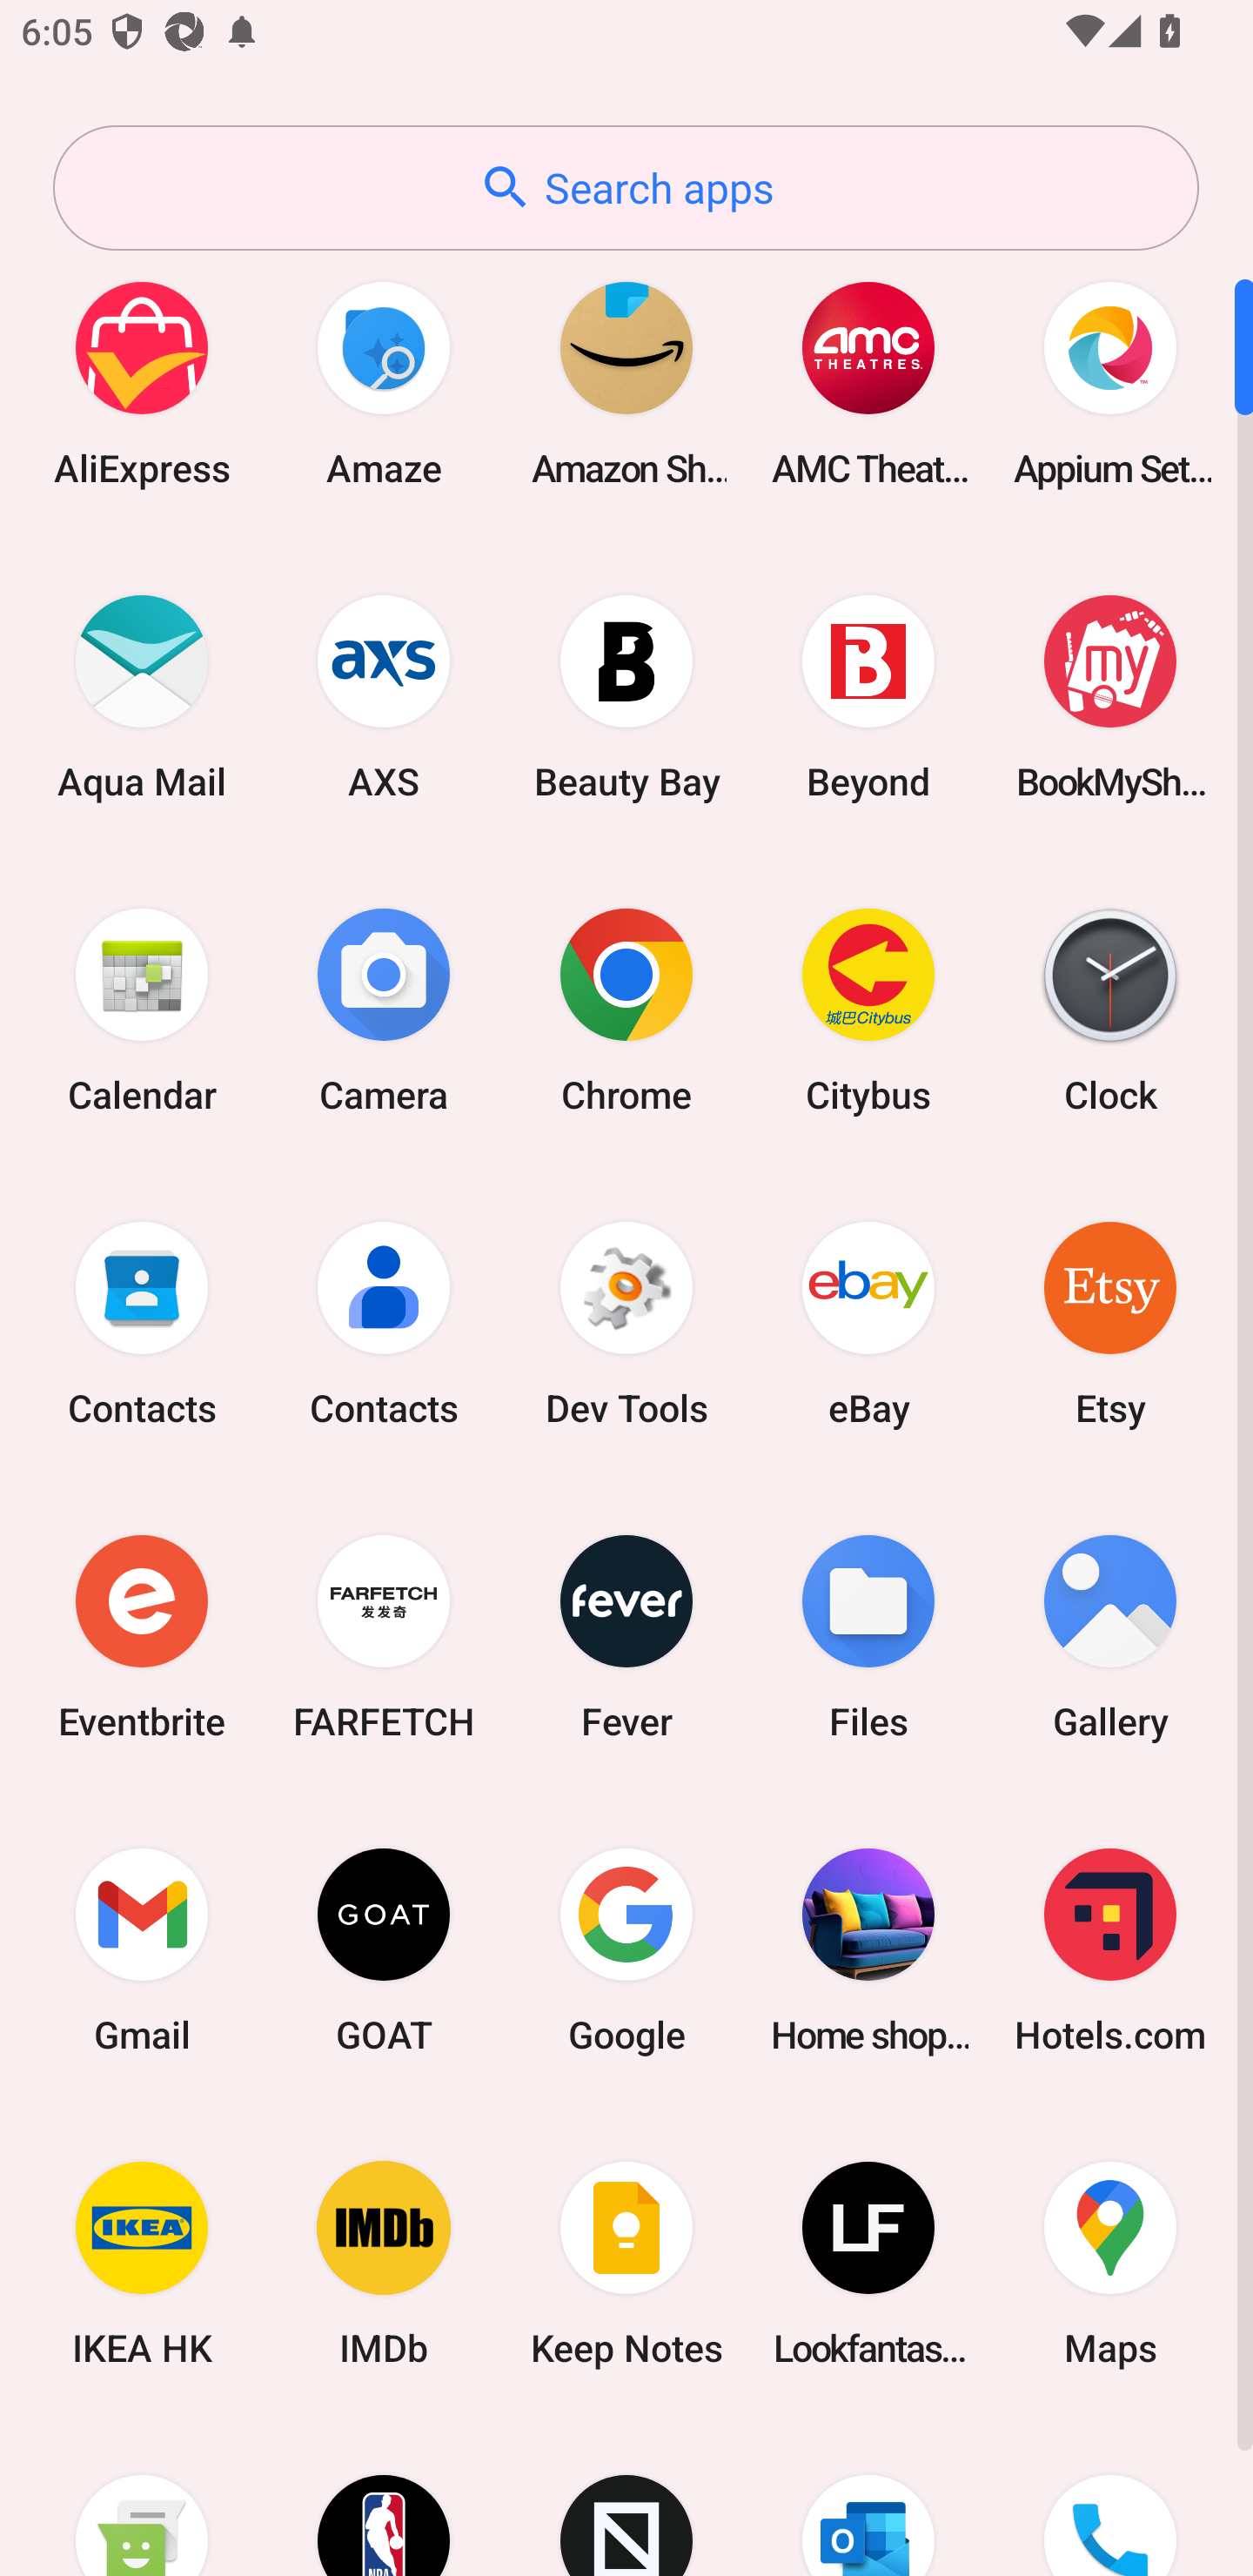 The height and width of the screenshot is (2576, 1253). What do you see at coordinates (868, 2264) in the screenshot?
I see `Lookfantastic` at bounding box center [868, 2264].